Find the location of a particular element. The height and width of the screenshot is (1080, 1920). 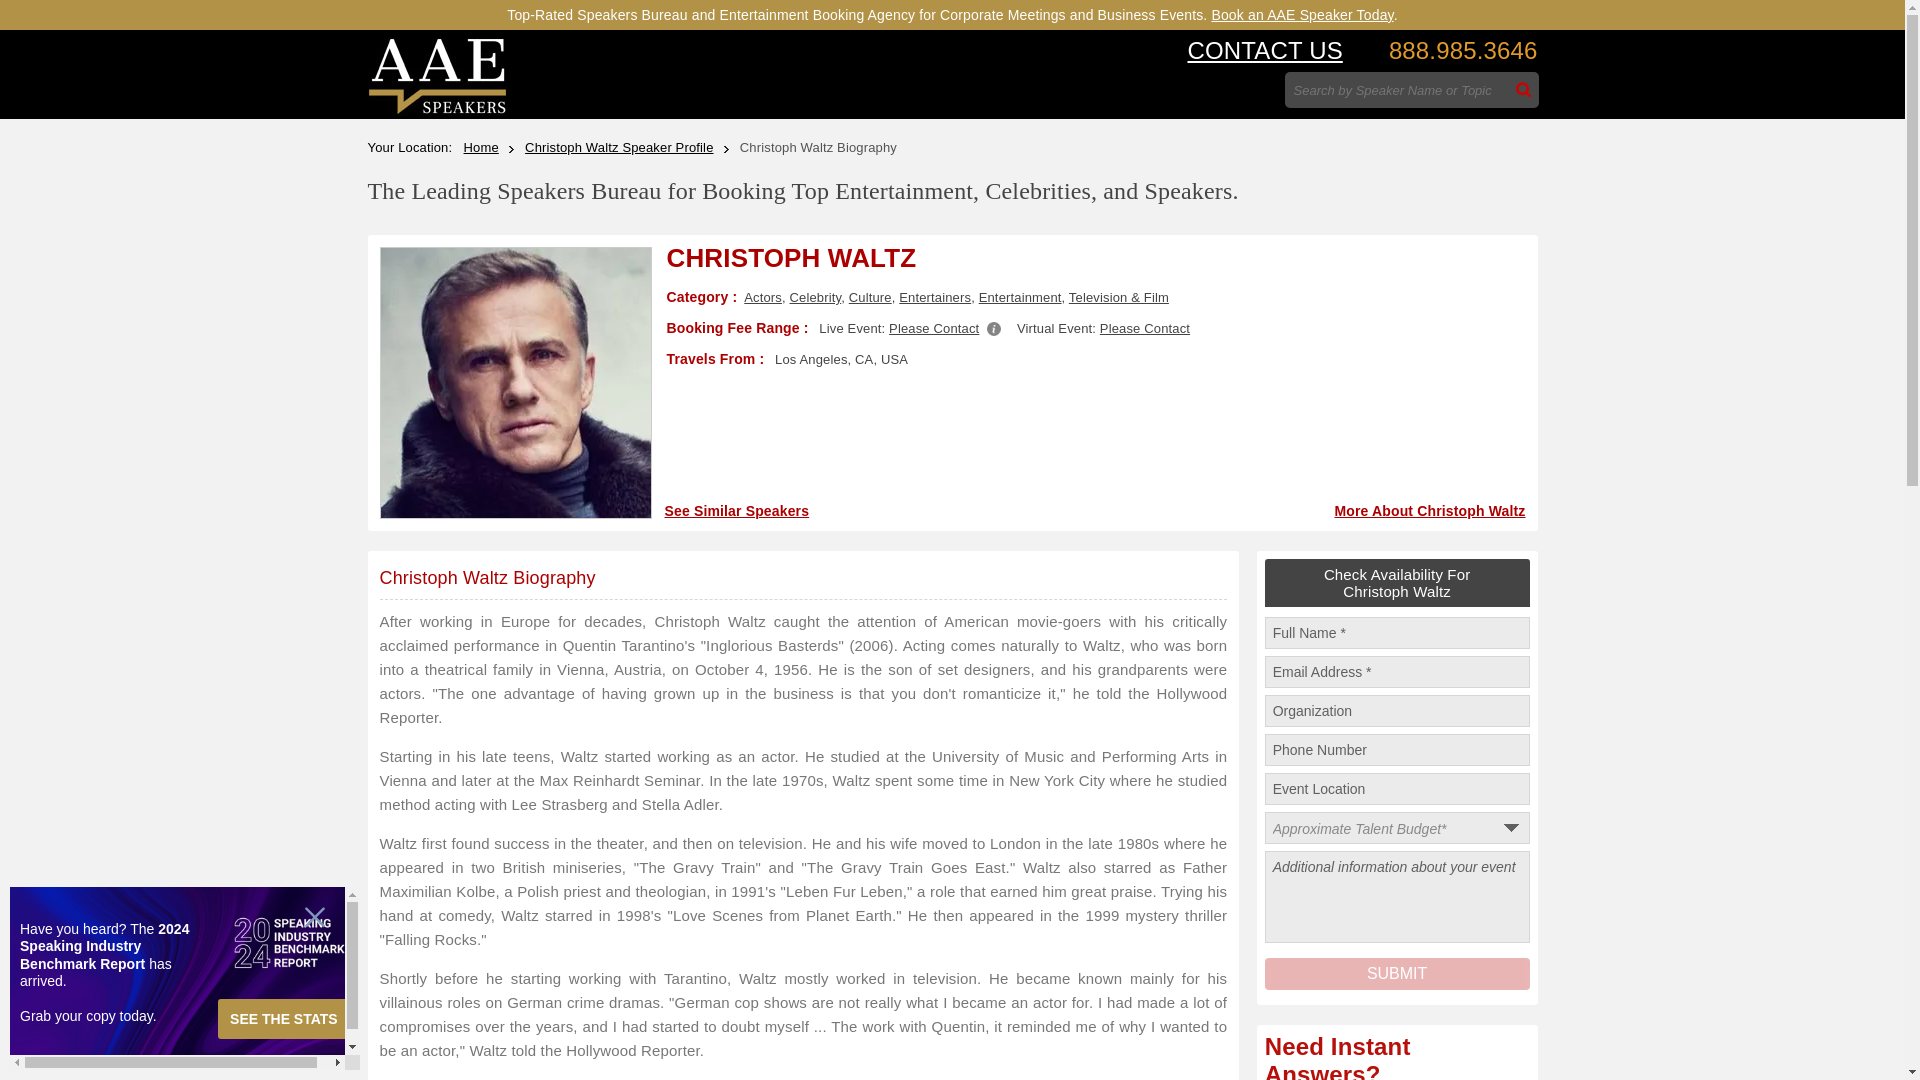

See Similar Speakers is located at coordinates (736, 511).